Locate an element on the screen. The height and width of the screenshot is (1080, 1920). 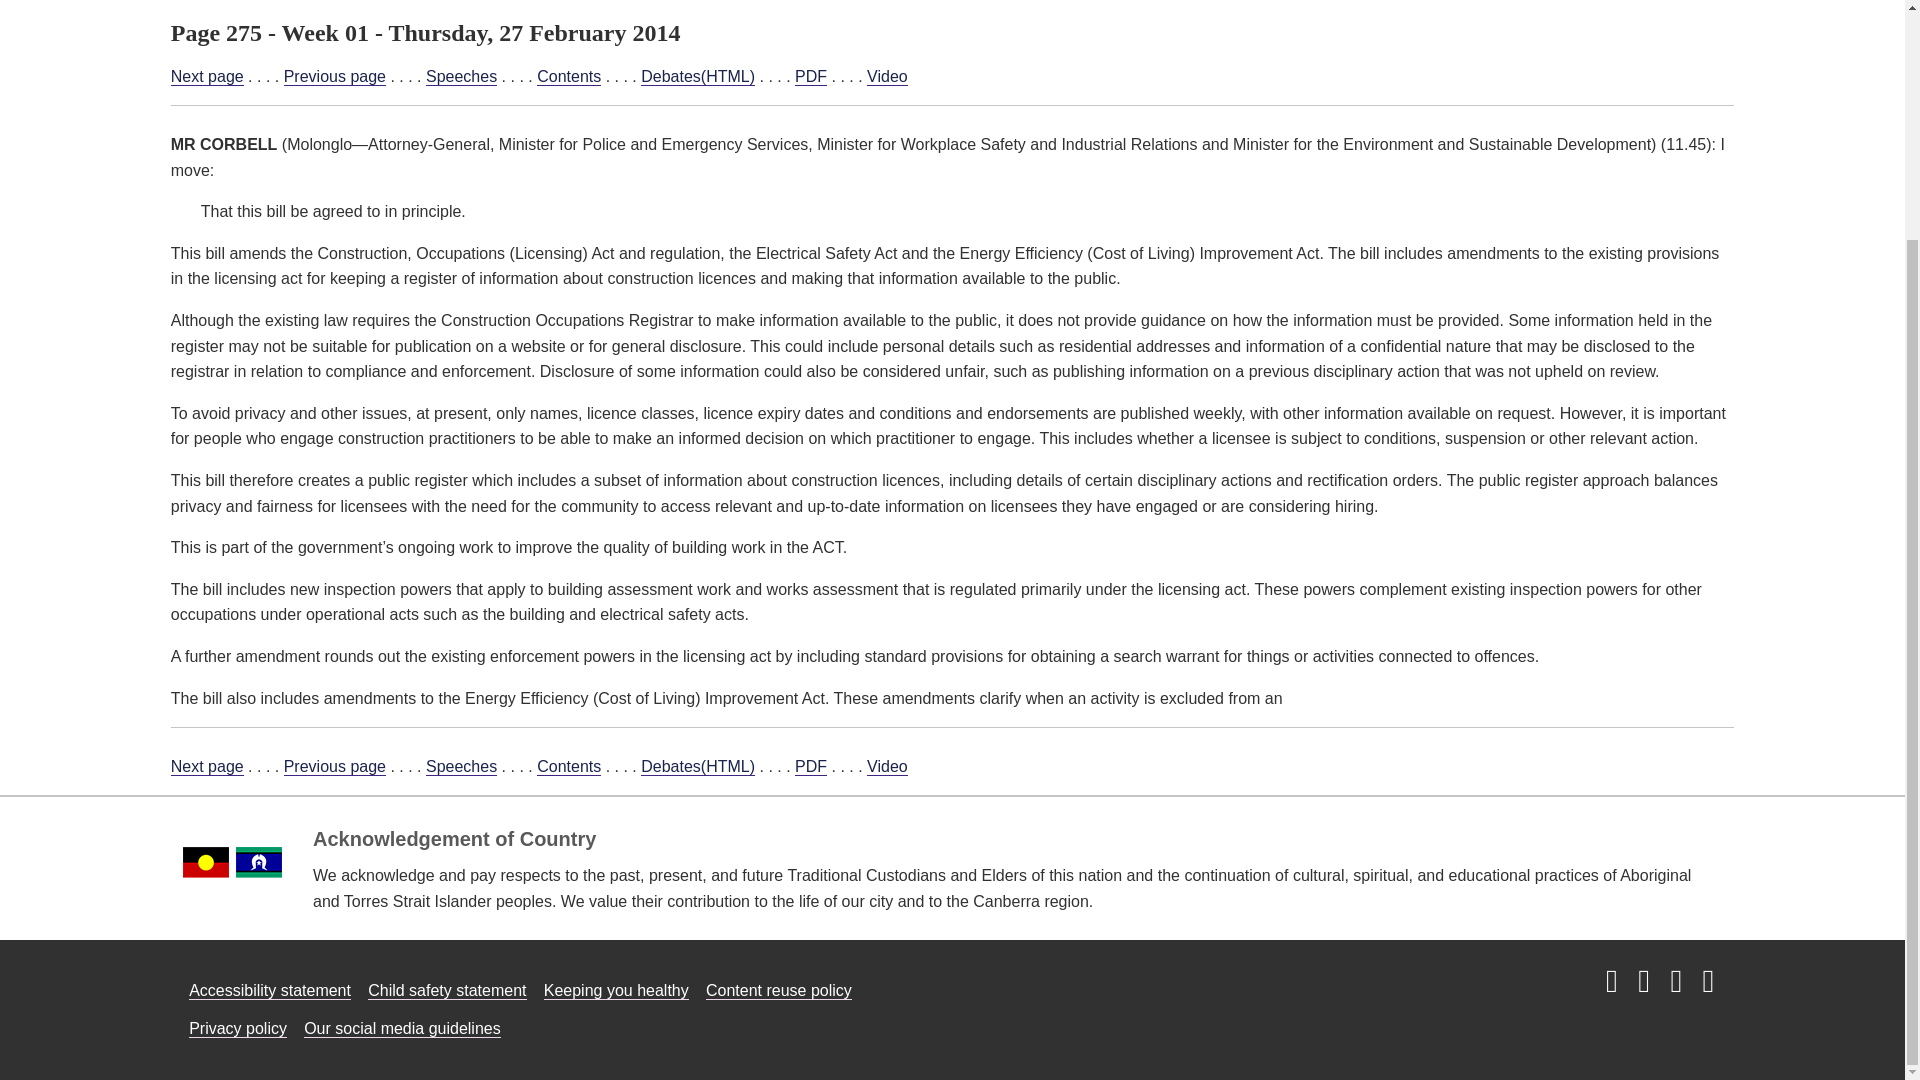
Next page is located at coordinates (206, 767).